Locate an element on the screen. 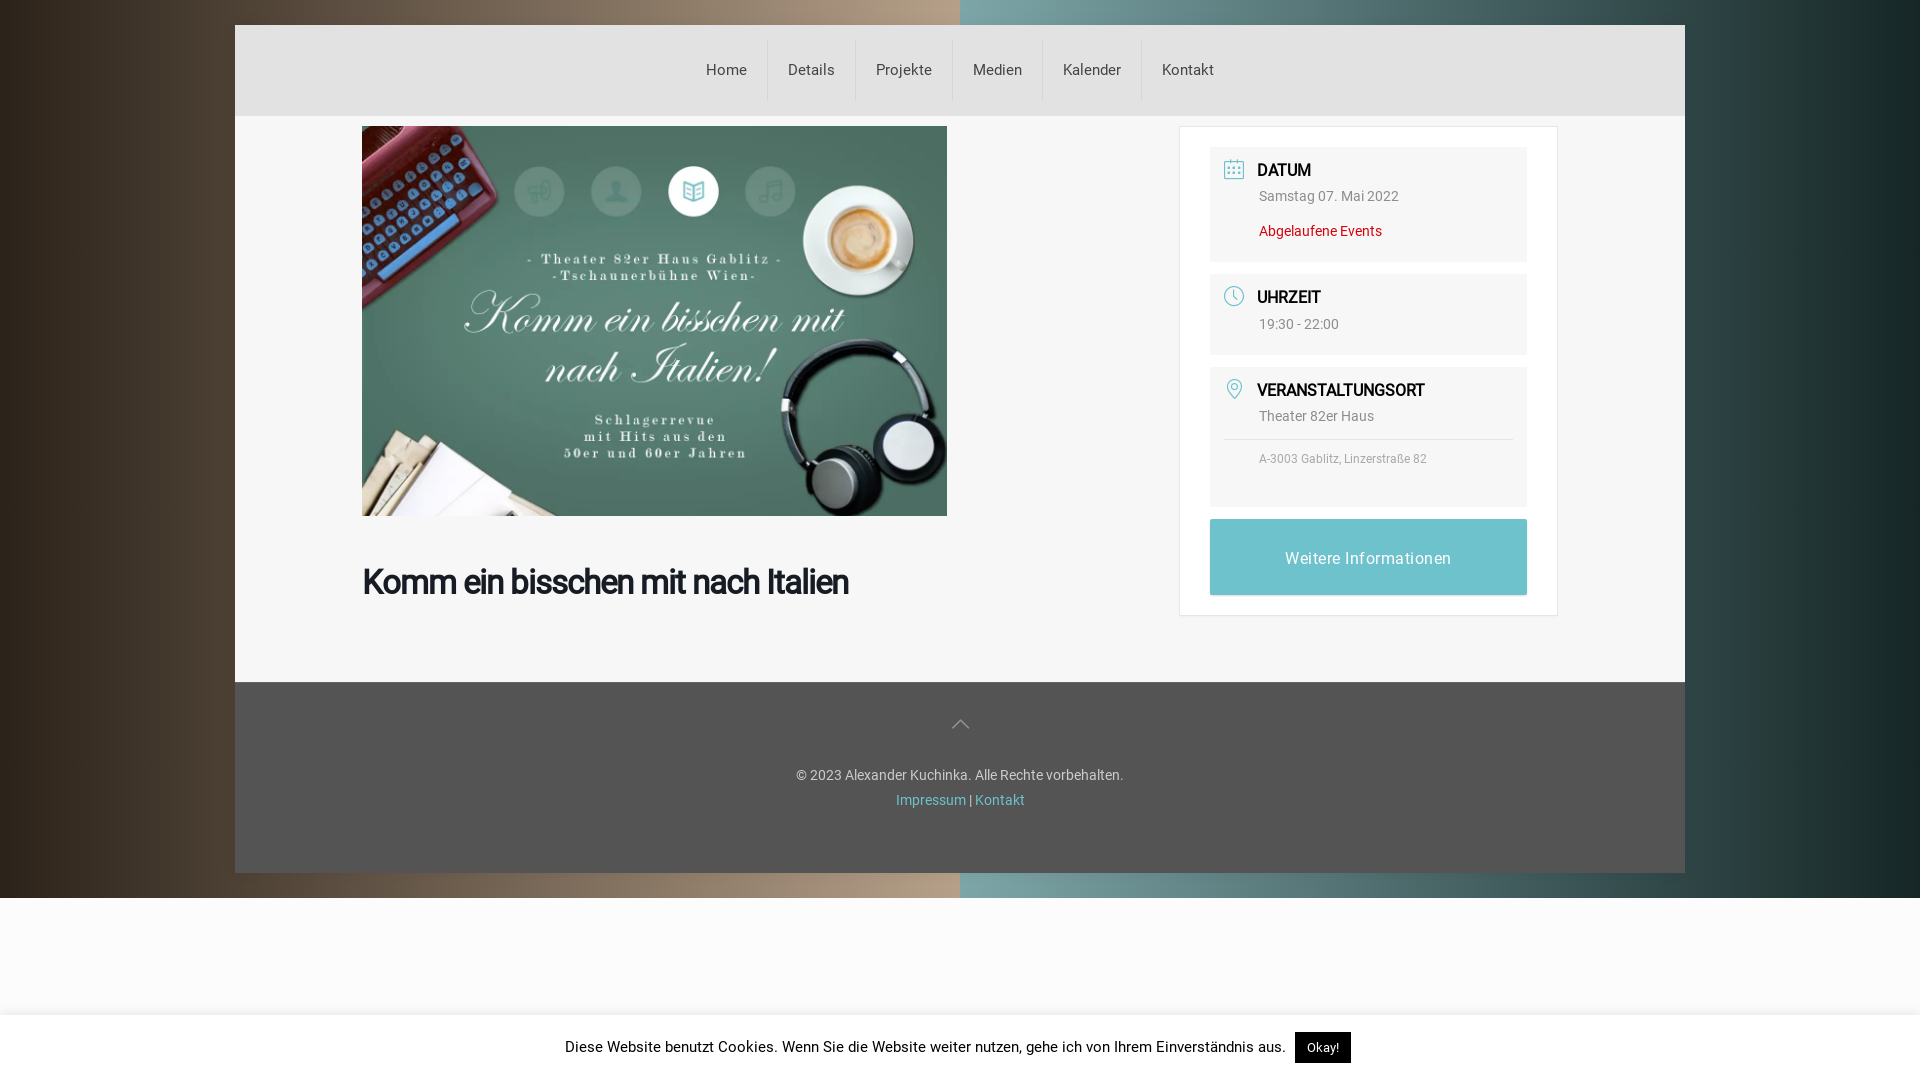  Weitere Informationen is located at coordinates (1368, 557).